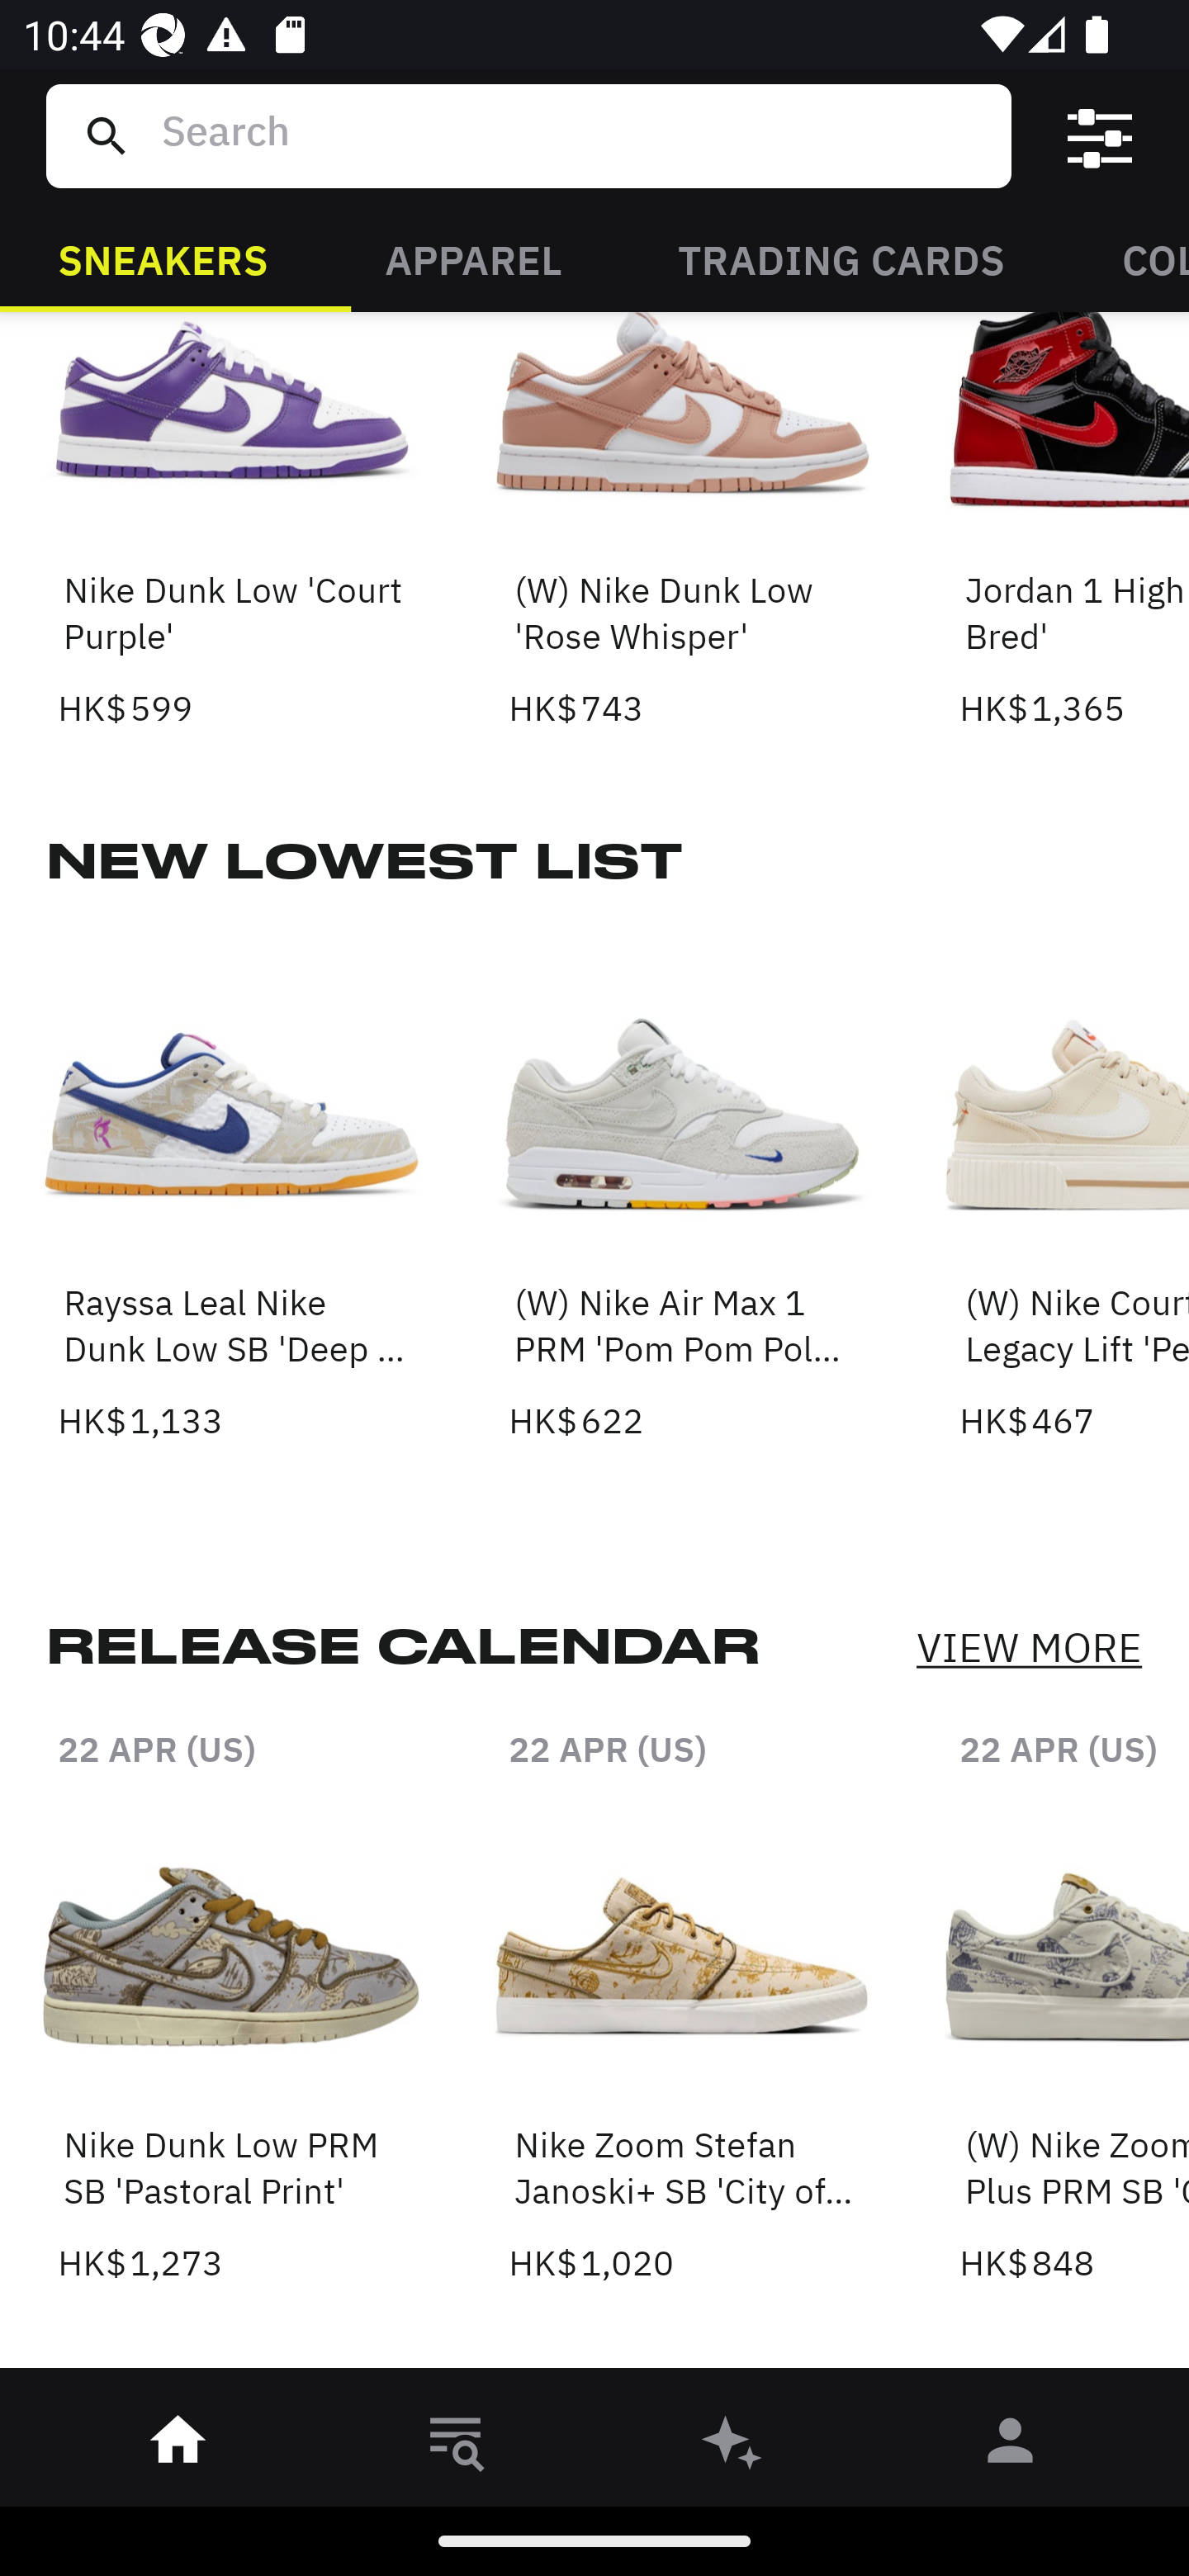  I want to click on 󱎸, so click(456, 2446).